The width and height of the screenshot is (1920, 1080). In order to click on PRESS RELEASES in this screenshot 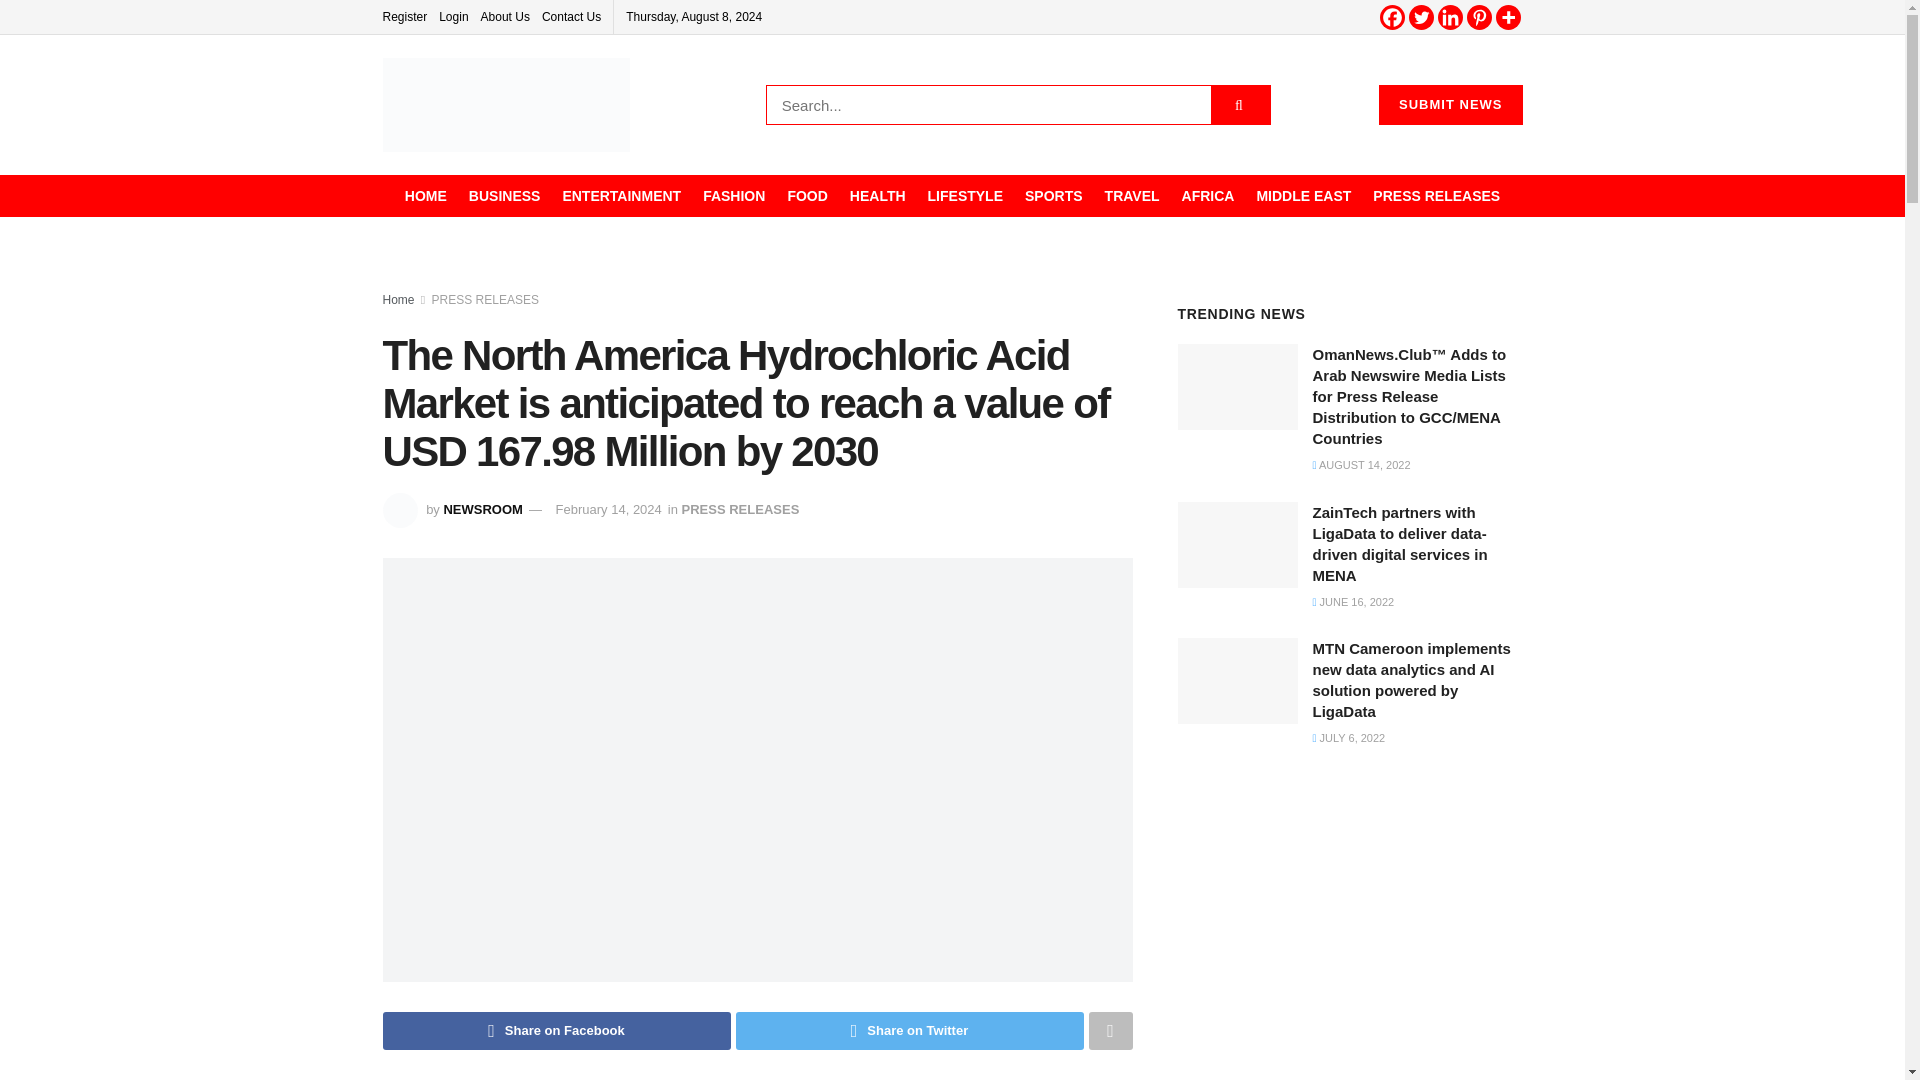, I will do `click(1436, 196)`.